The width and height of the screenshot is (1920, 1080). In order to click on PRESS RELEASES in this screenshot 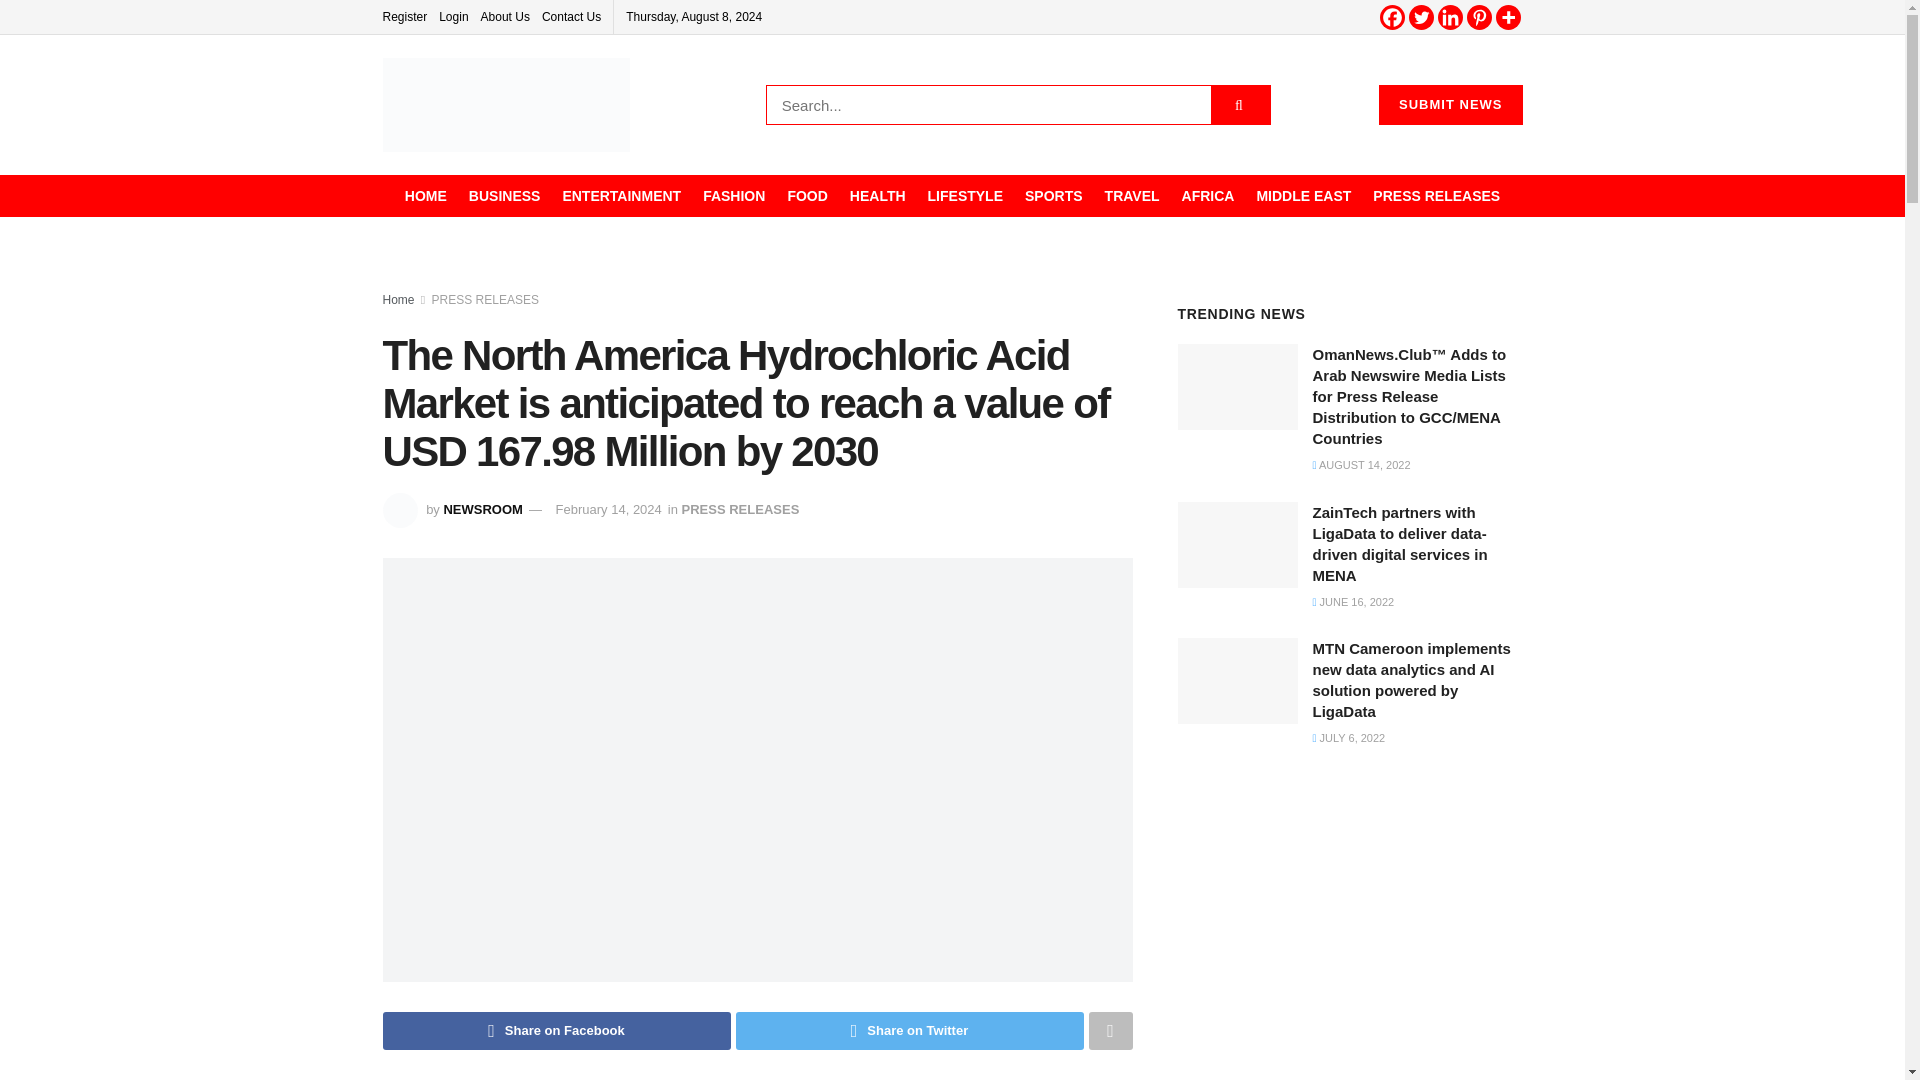, I will do `click(1436, 196)`.